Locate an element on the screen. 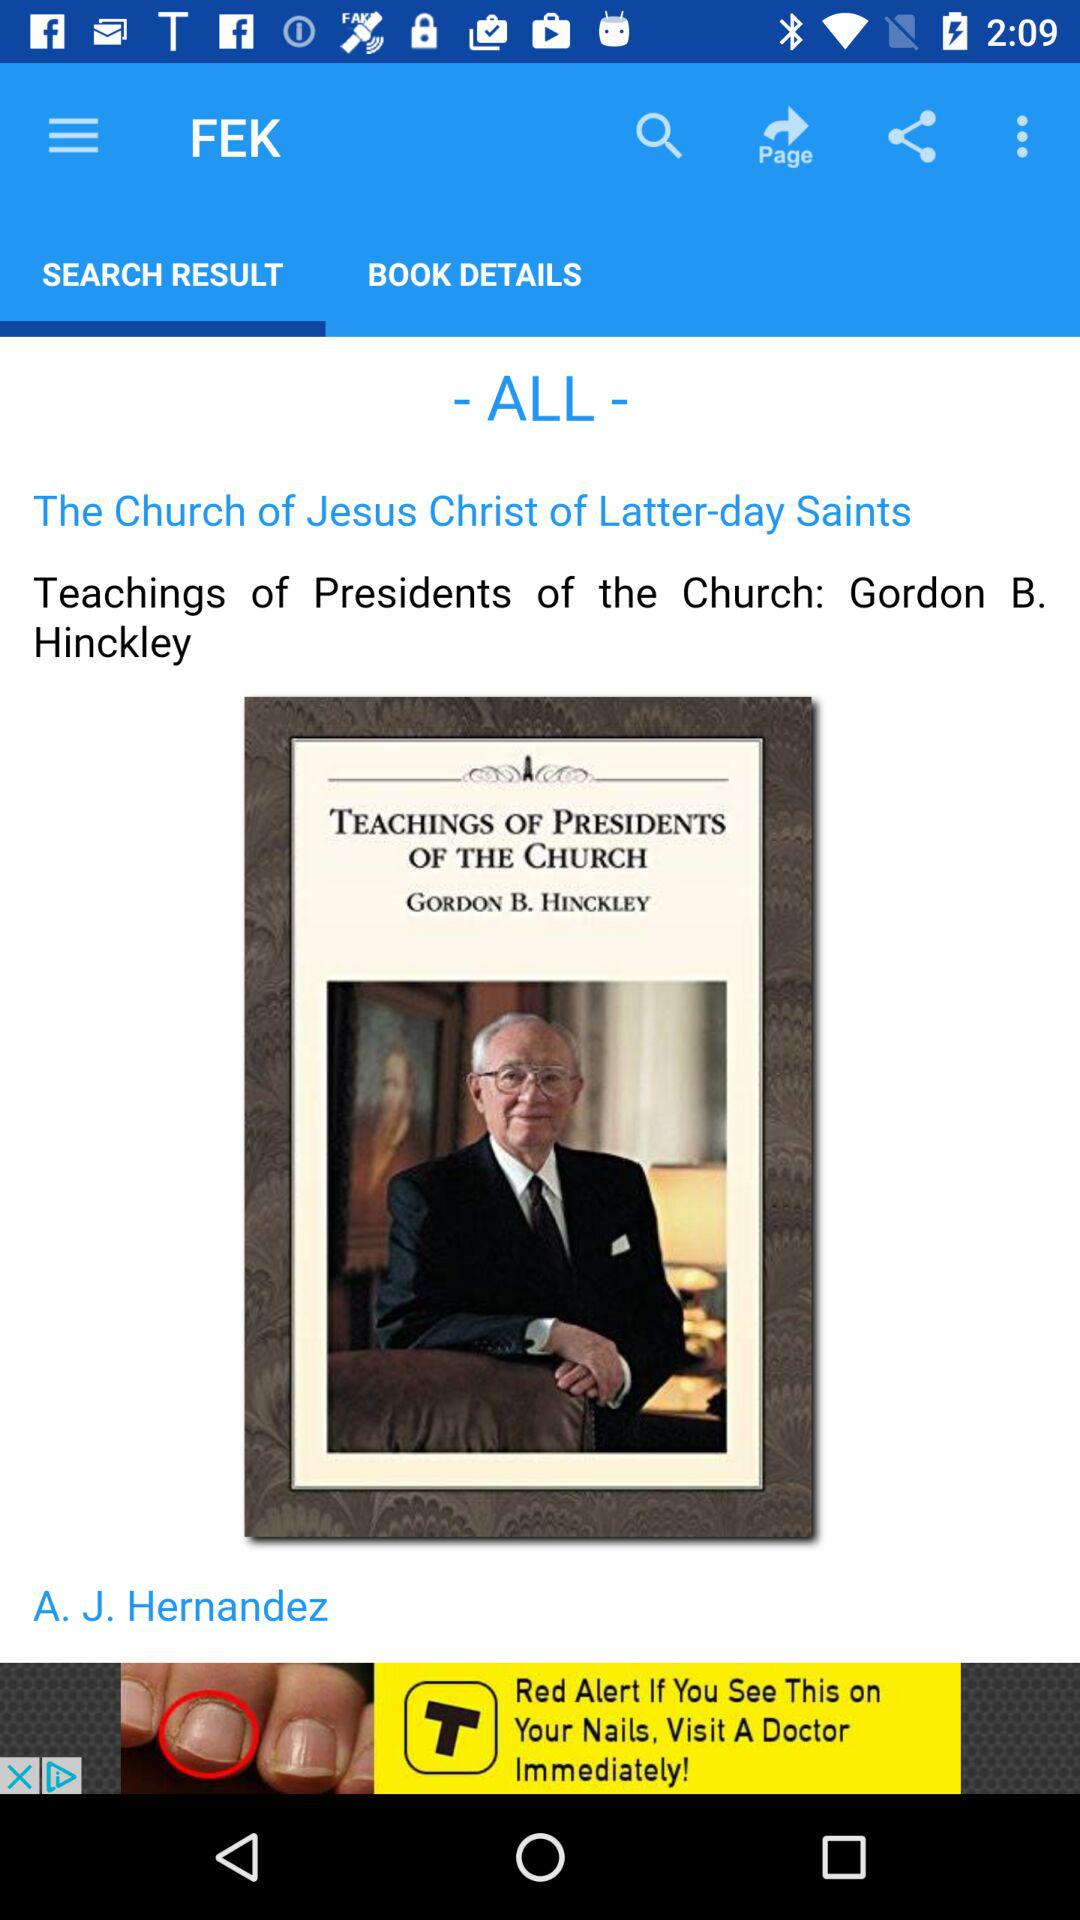 The width and height of the screenshot is (1080, 1920). advertisement is located at coordinates (540, 1728).